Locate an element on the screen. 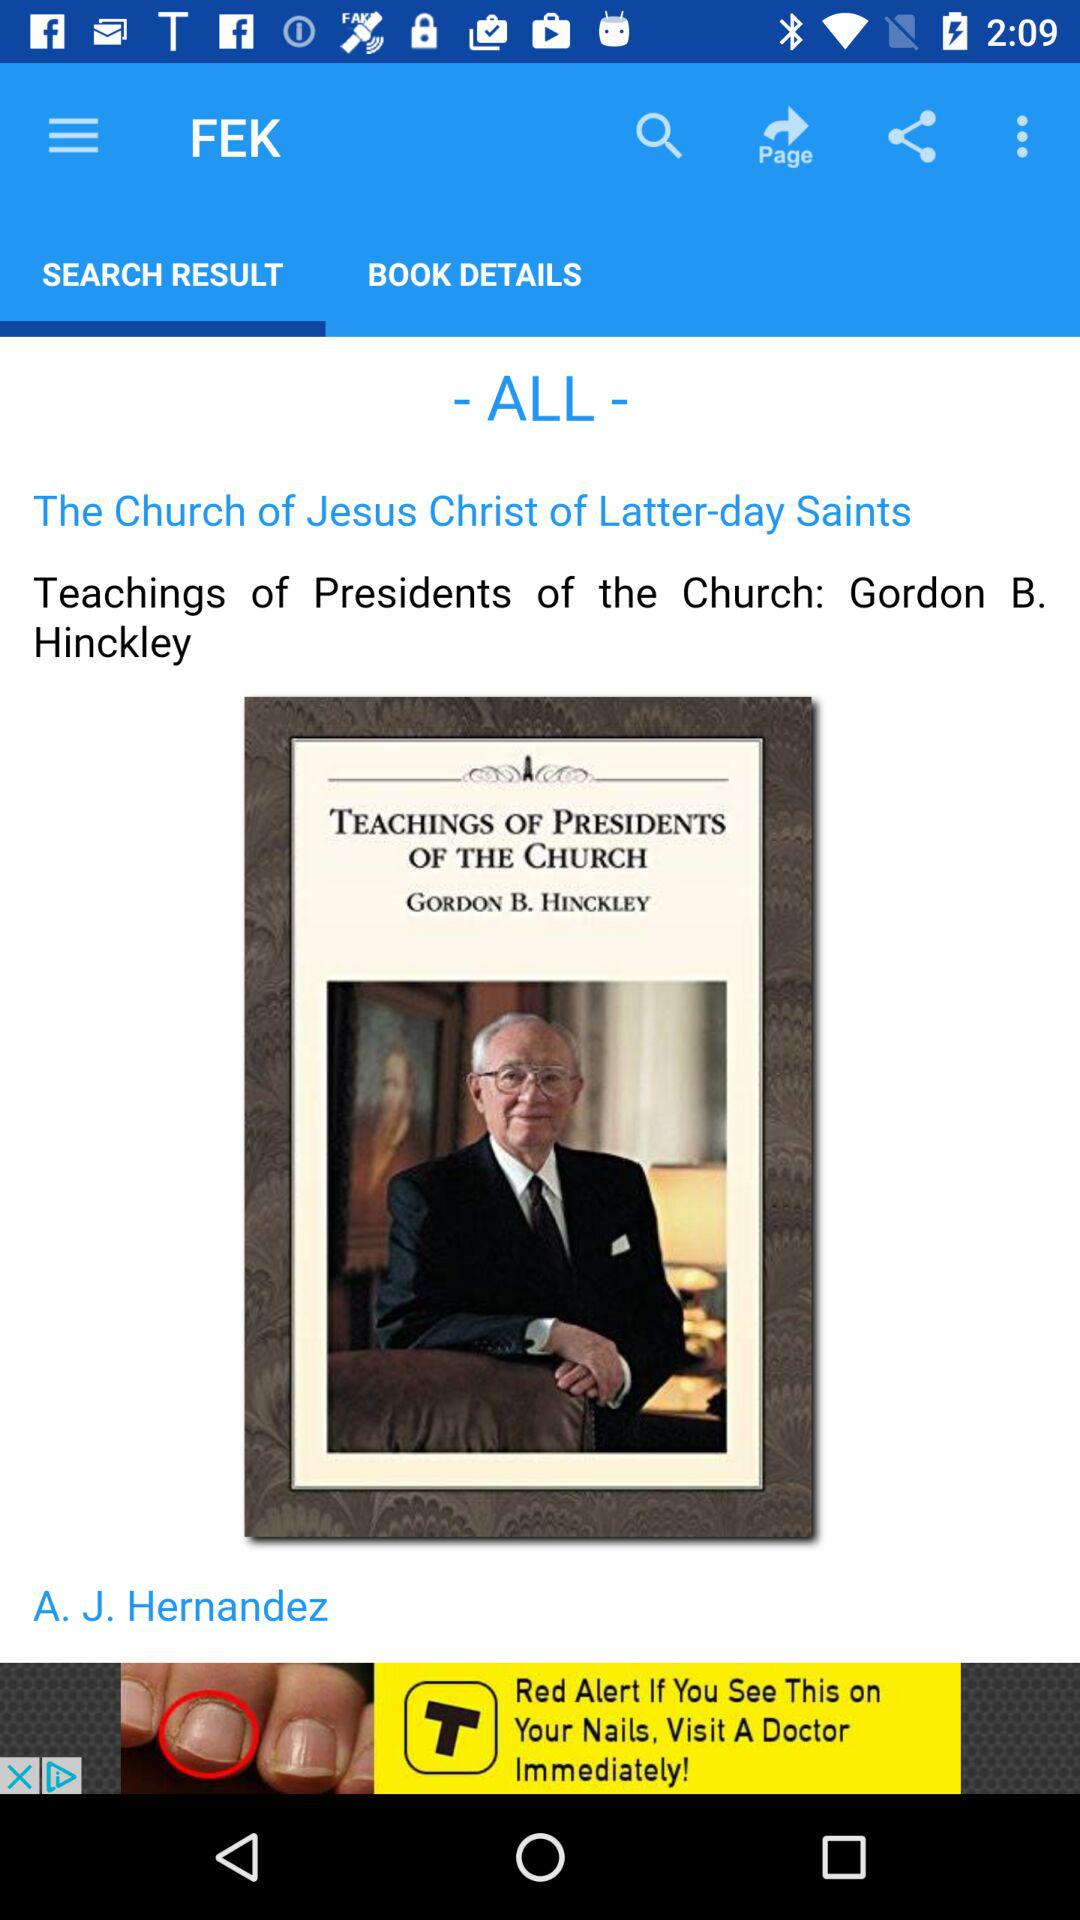 The width and height of the screenshot is (1080, 1920). advertisement is located at coordinates (540, 1728).